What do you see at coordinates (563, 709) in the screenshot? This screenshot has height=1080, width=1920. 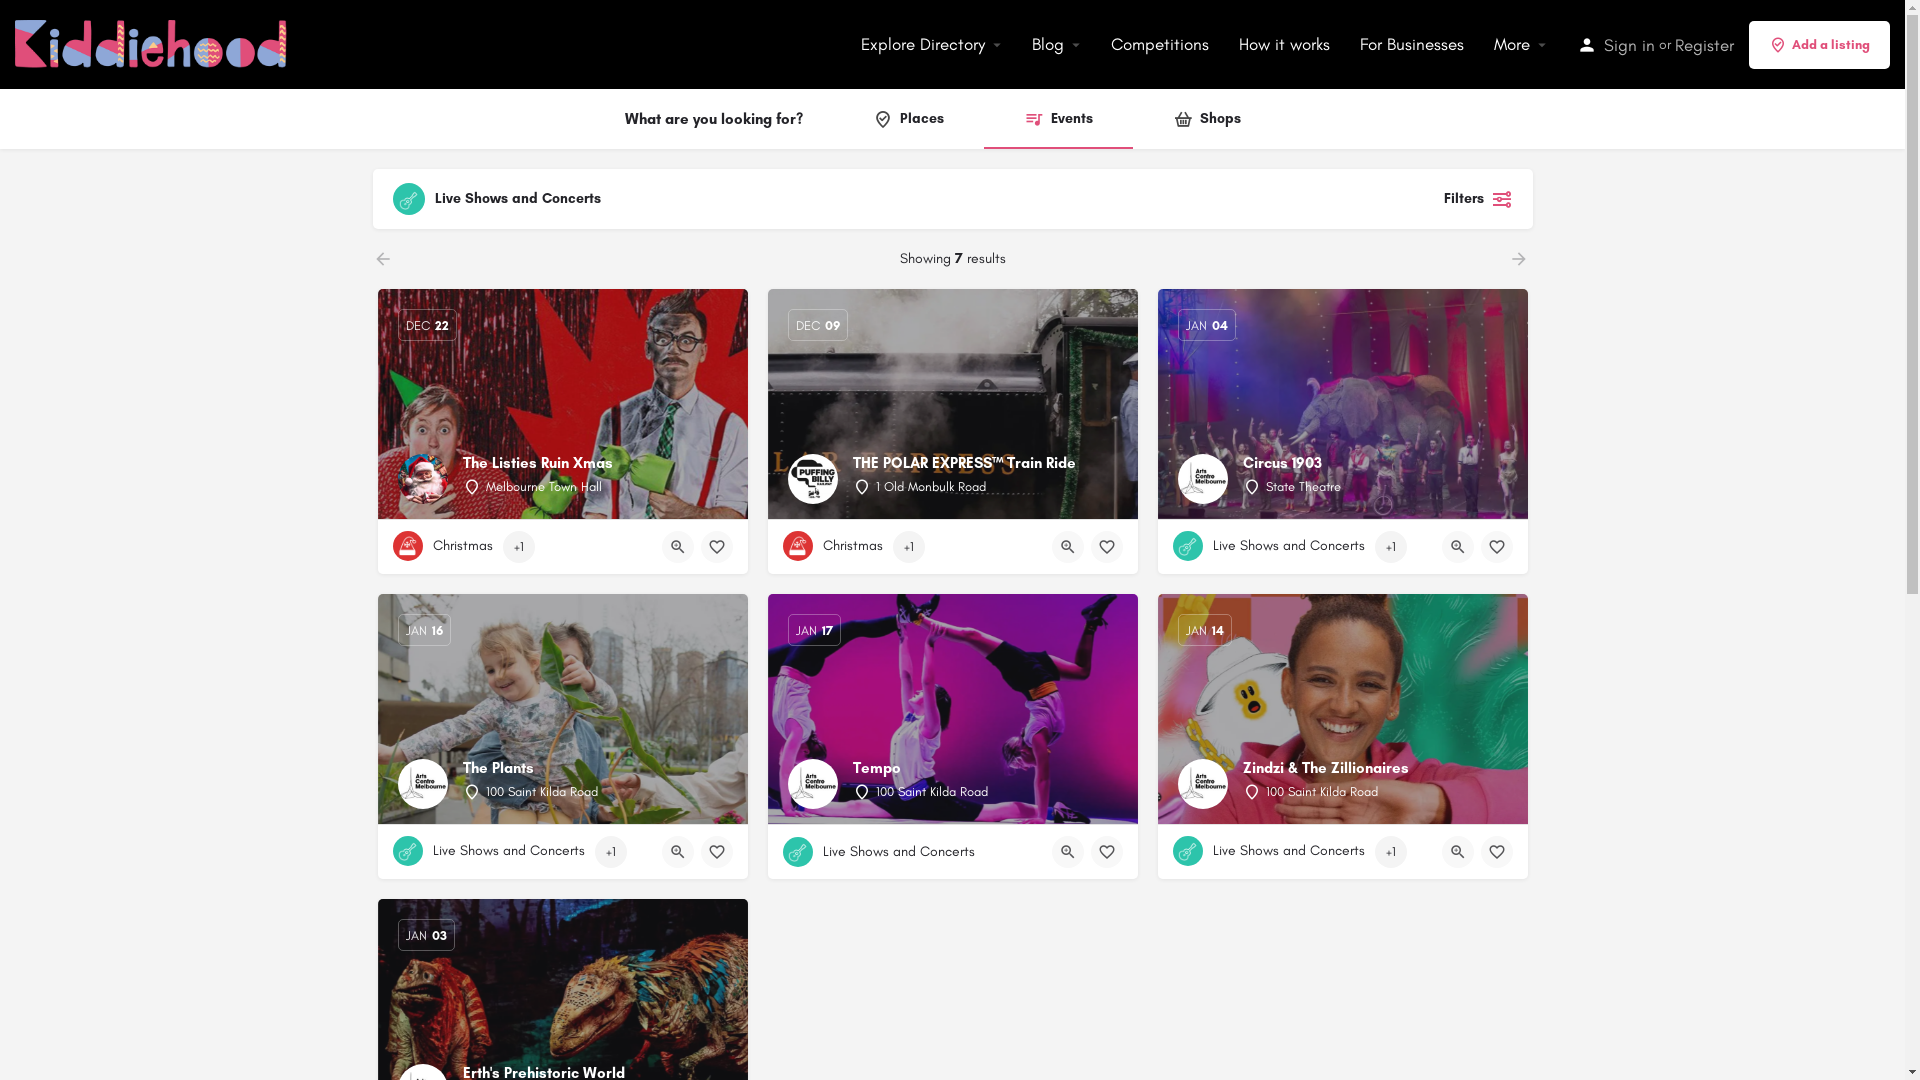 I see `The Plants
100 Saint Kilda Road
JAN
16` at bounding box center [563, 709].